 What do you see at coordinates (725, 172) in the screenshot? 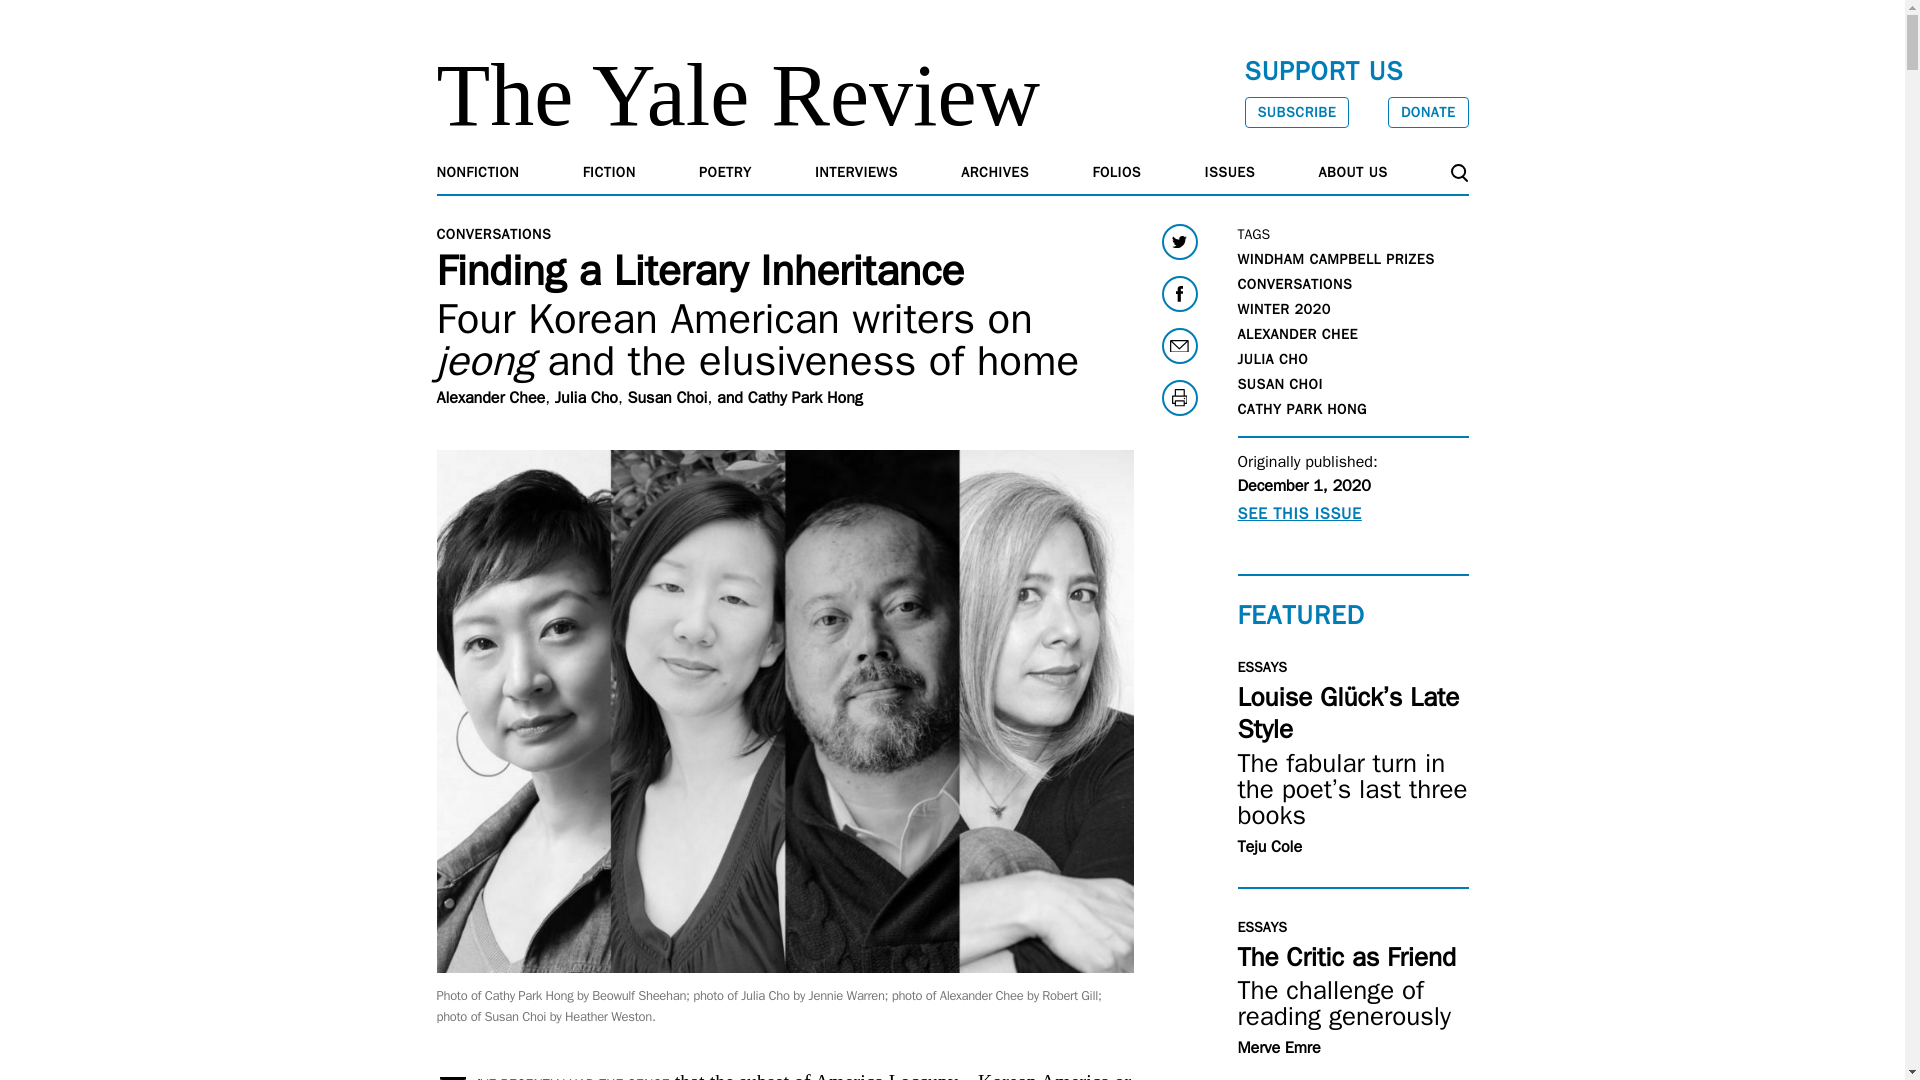
I see `POETRY` at bounding box center [725, 172].